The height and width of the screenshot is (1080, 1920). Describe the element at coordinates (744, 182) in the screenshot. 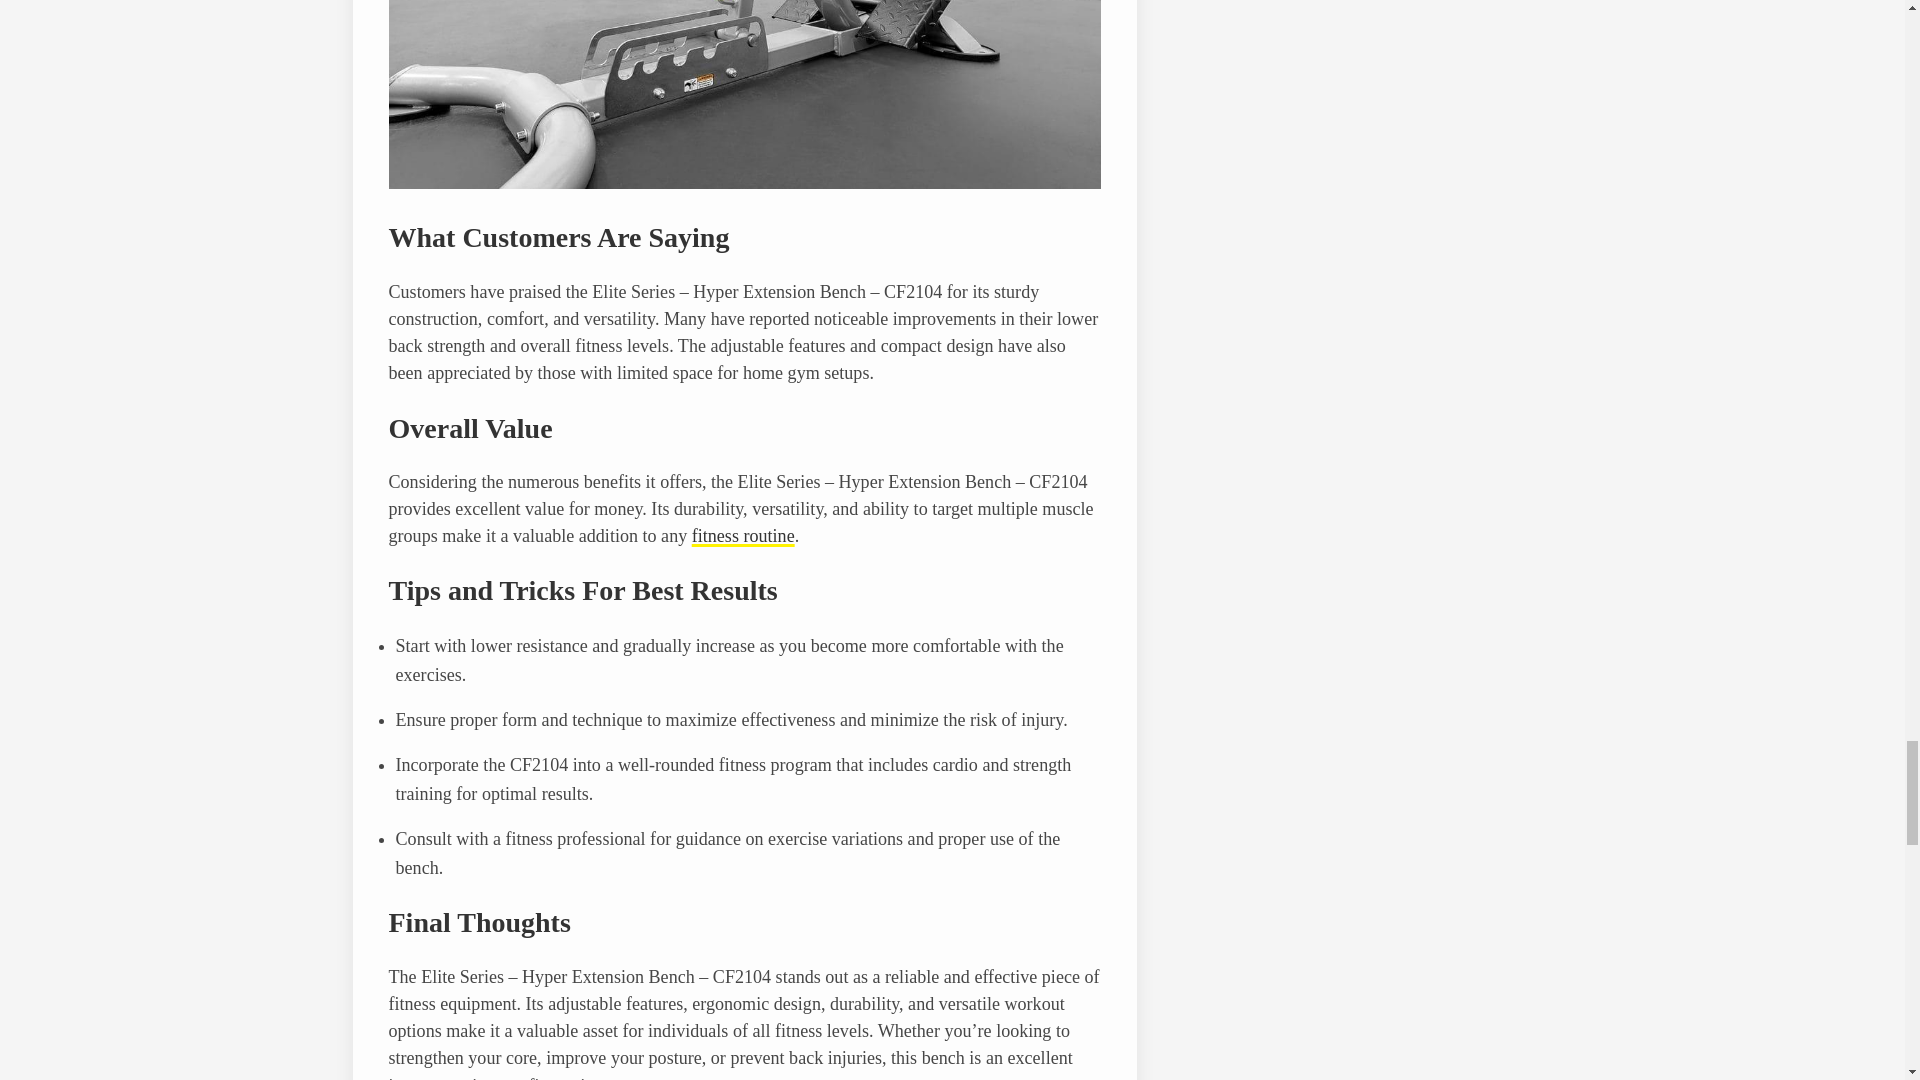

I see `Elite Series - Hyper Extension Bench - CF2104` at that location.